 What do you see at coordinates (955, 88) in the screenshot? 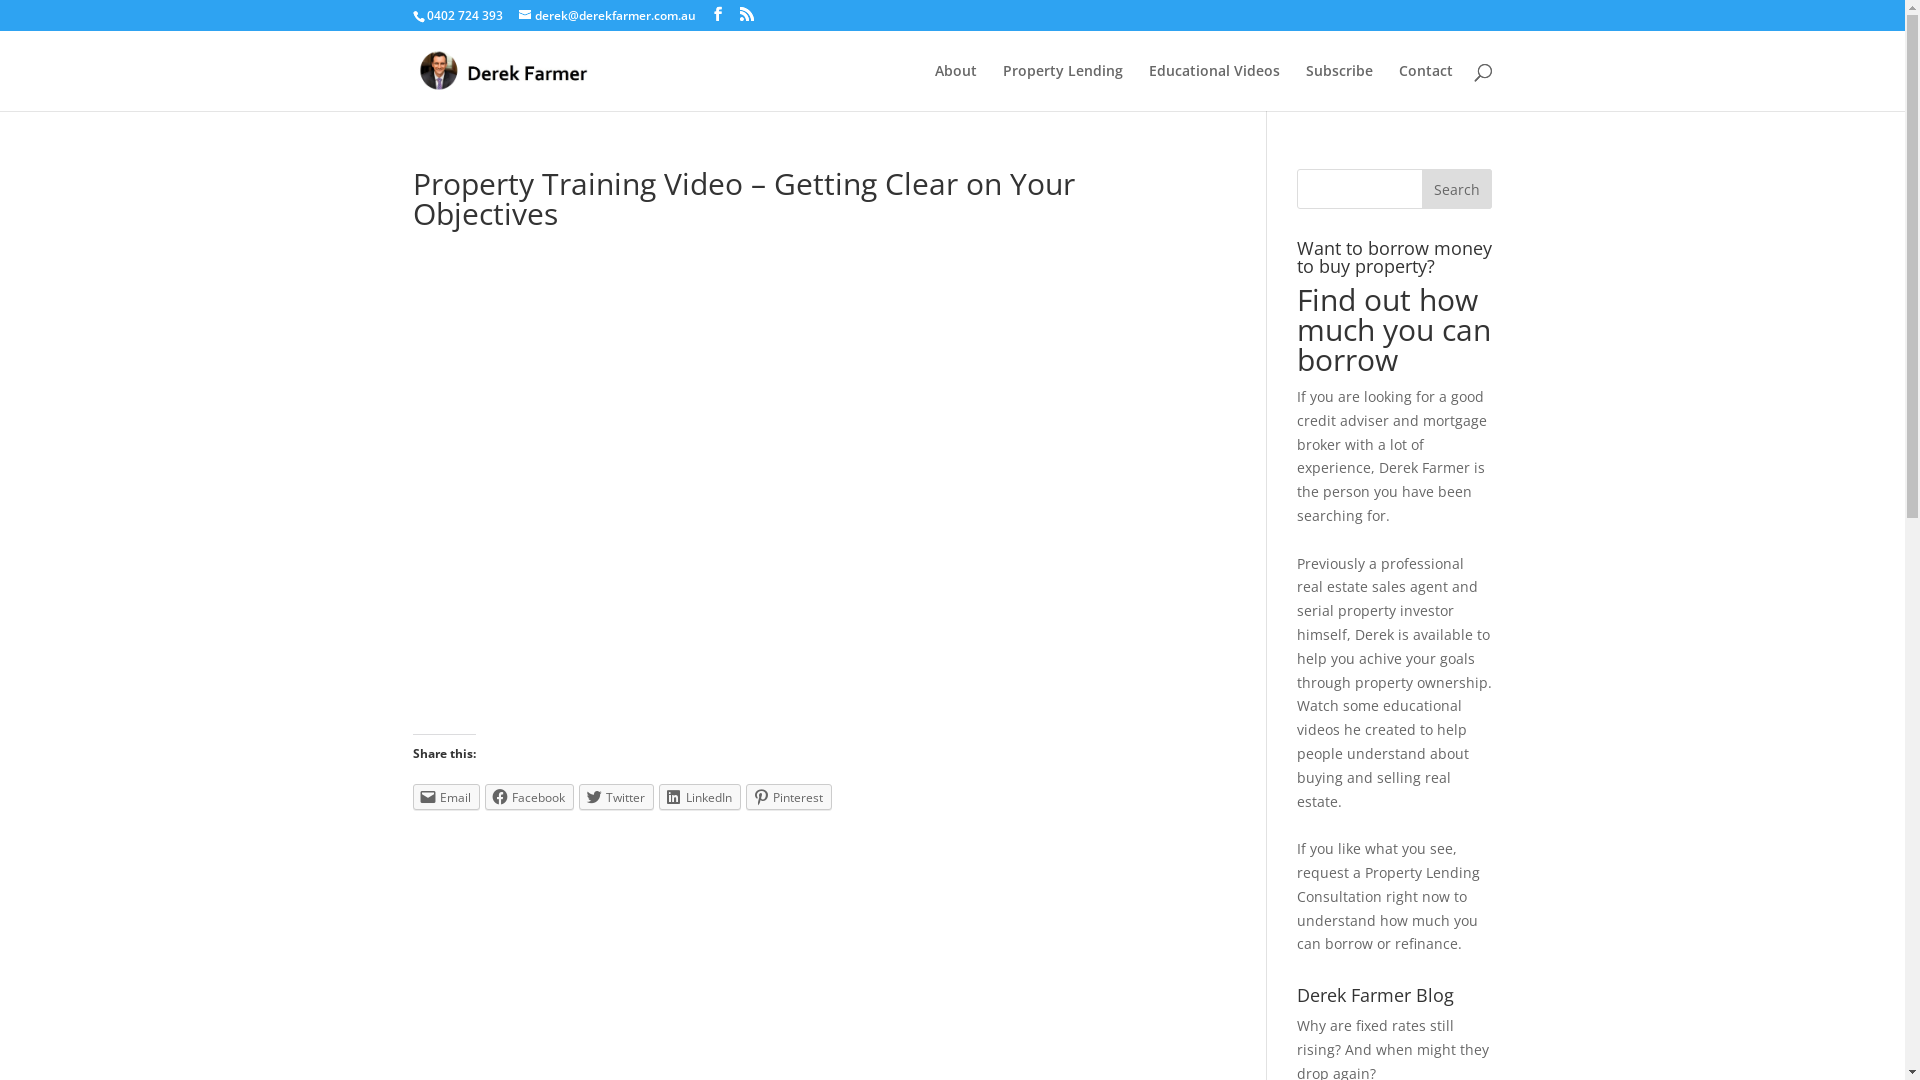
I see `About` at bounding box center [955, 88].